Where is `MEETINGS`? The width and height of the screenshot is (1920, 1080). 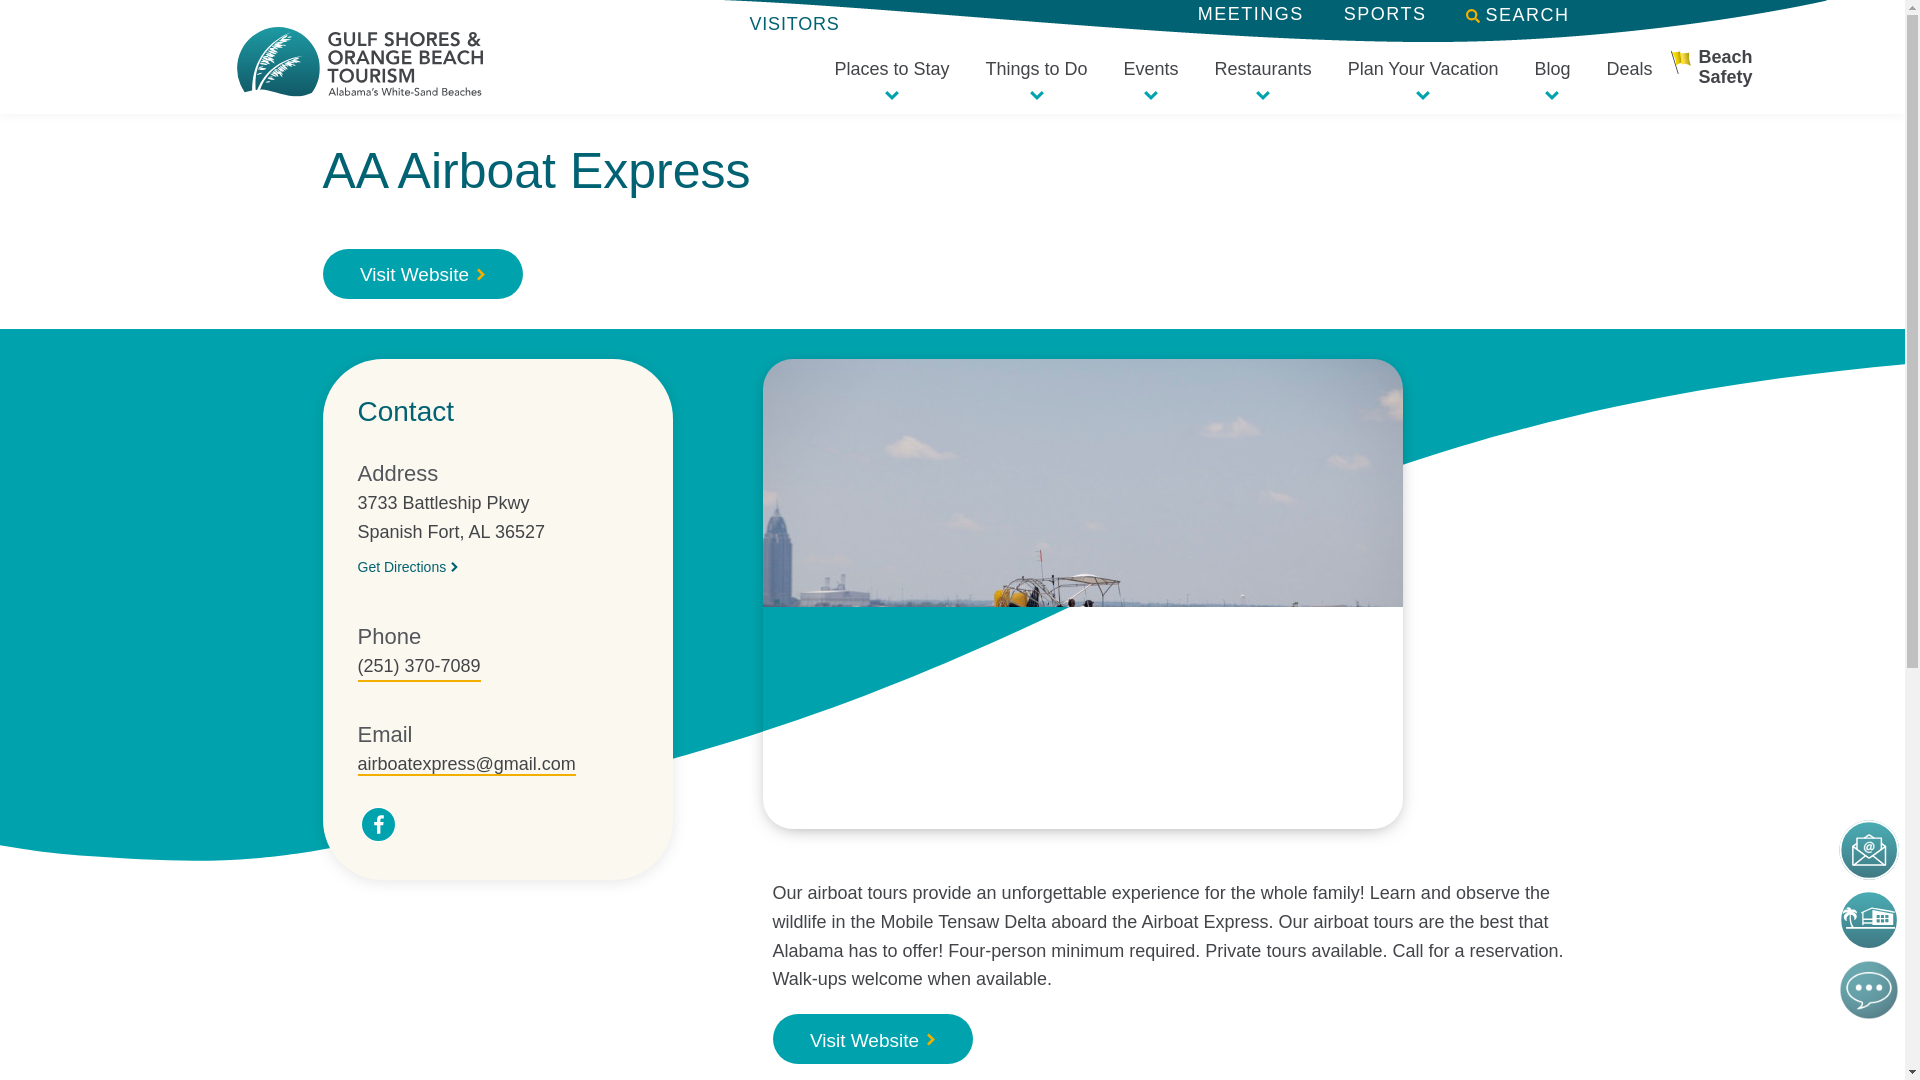 MEETINGS is located at coordinates (1250, 14).